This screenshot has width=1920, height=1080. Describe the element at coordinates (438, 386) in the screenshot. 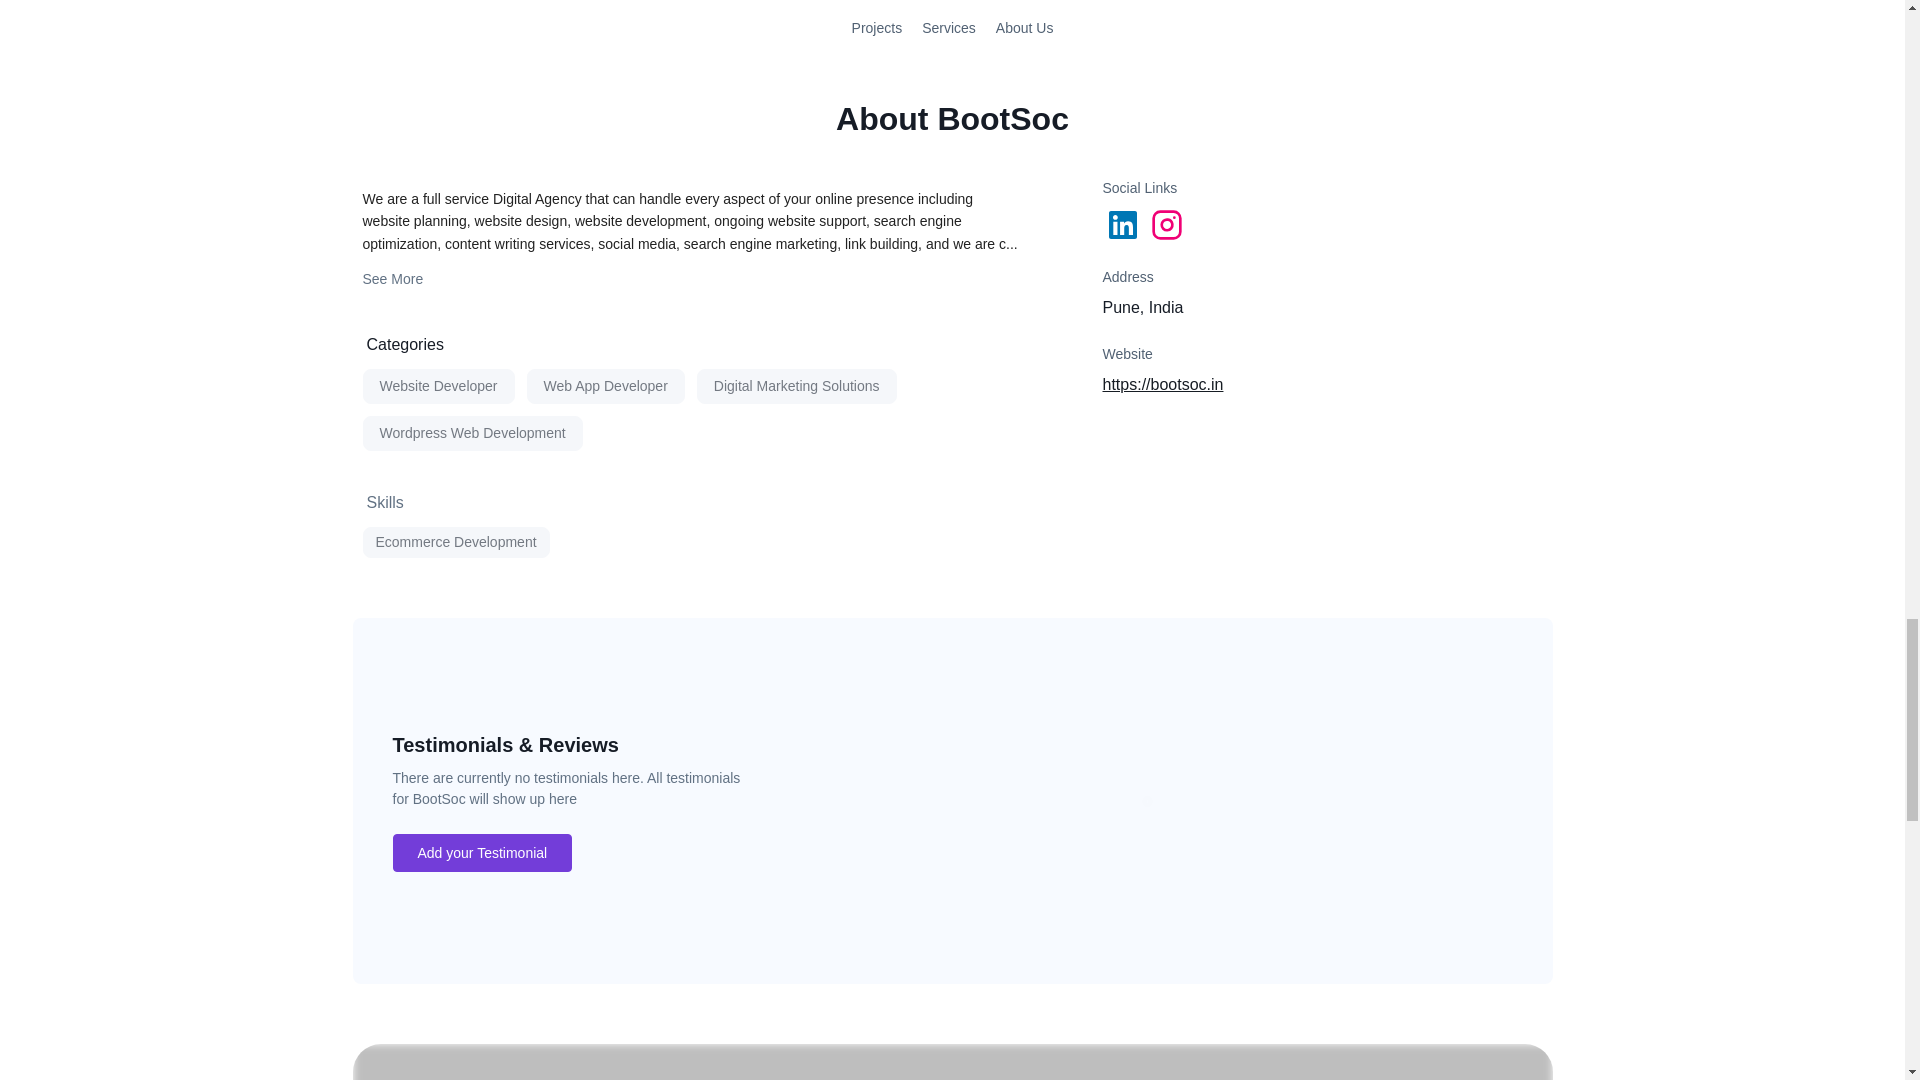

I see `Website Developer` at that location.